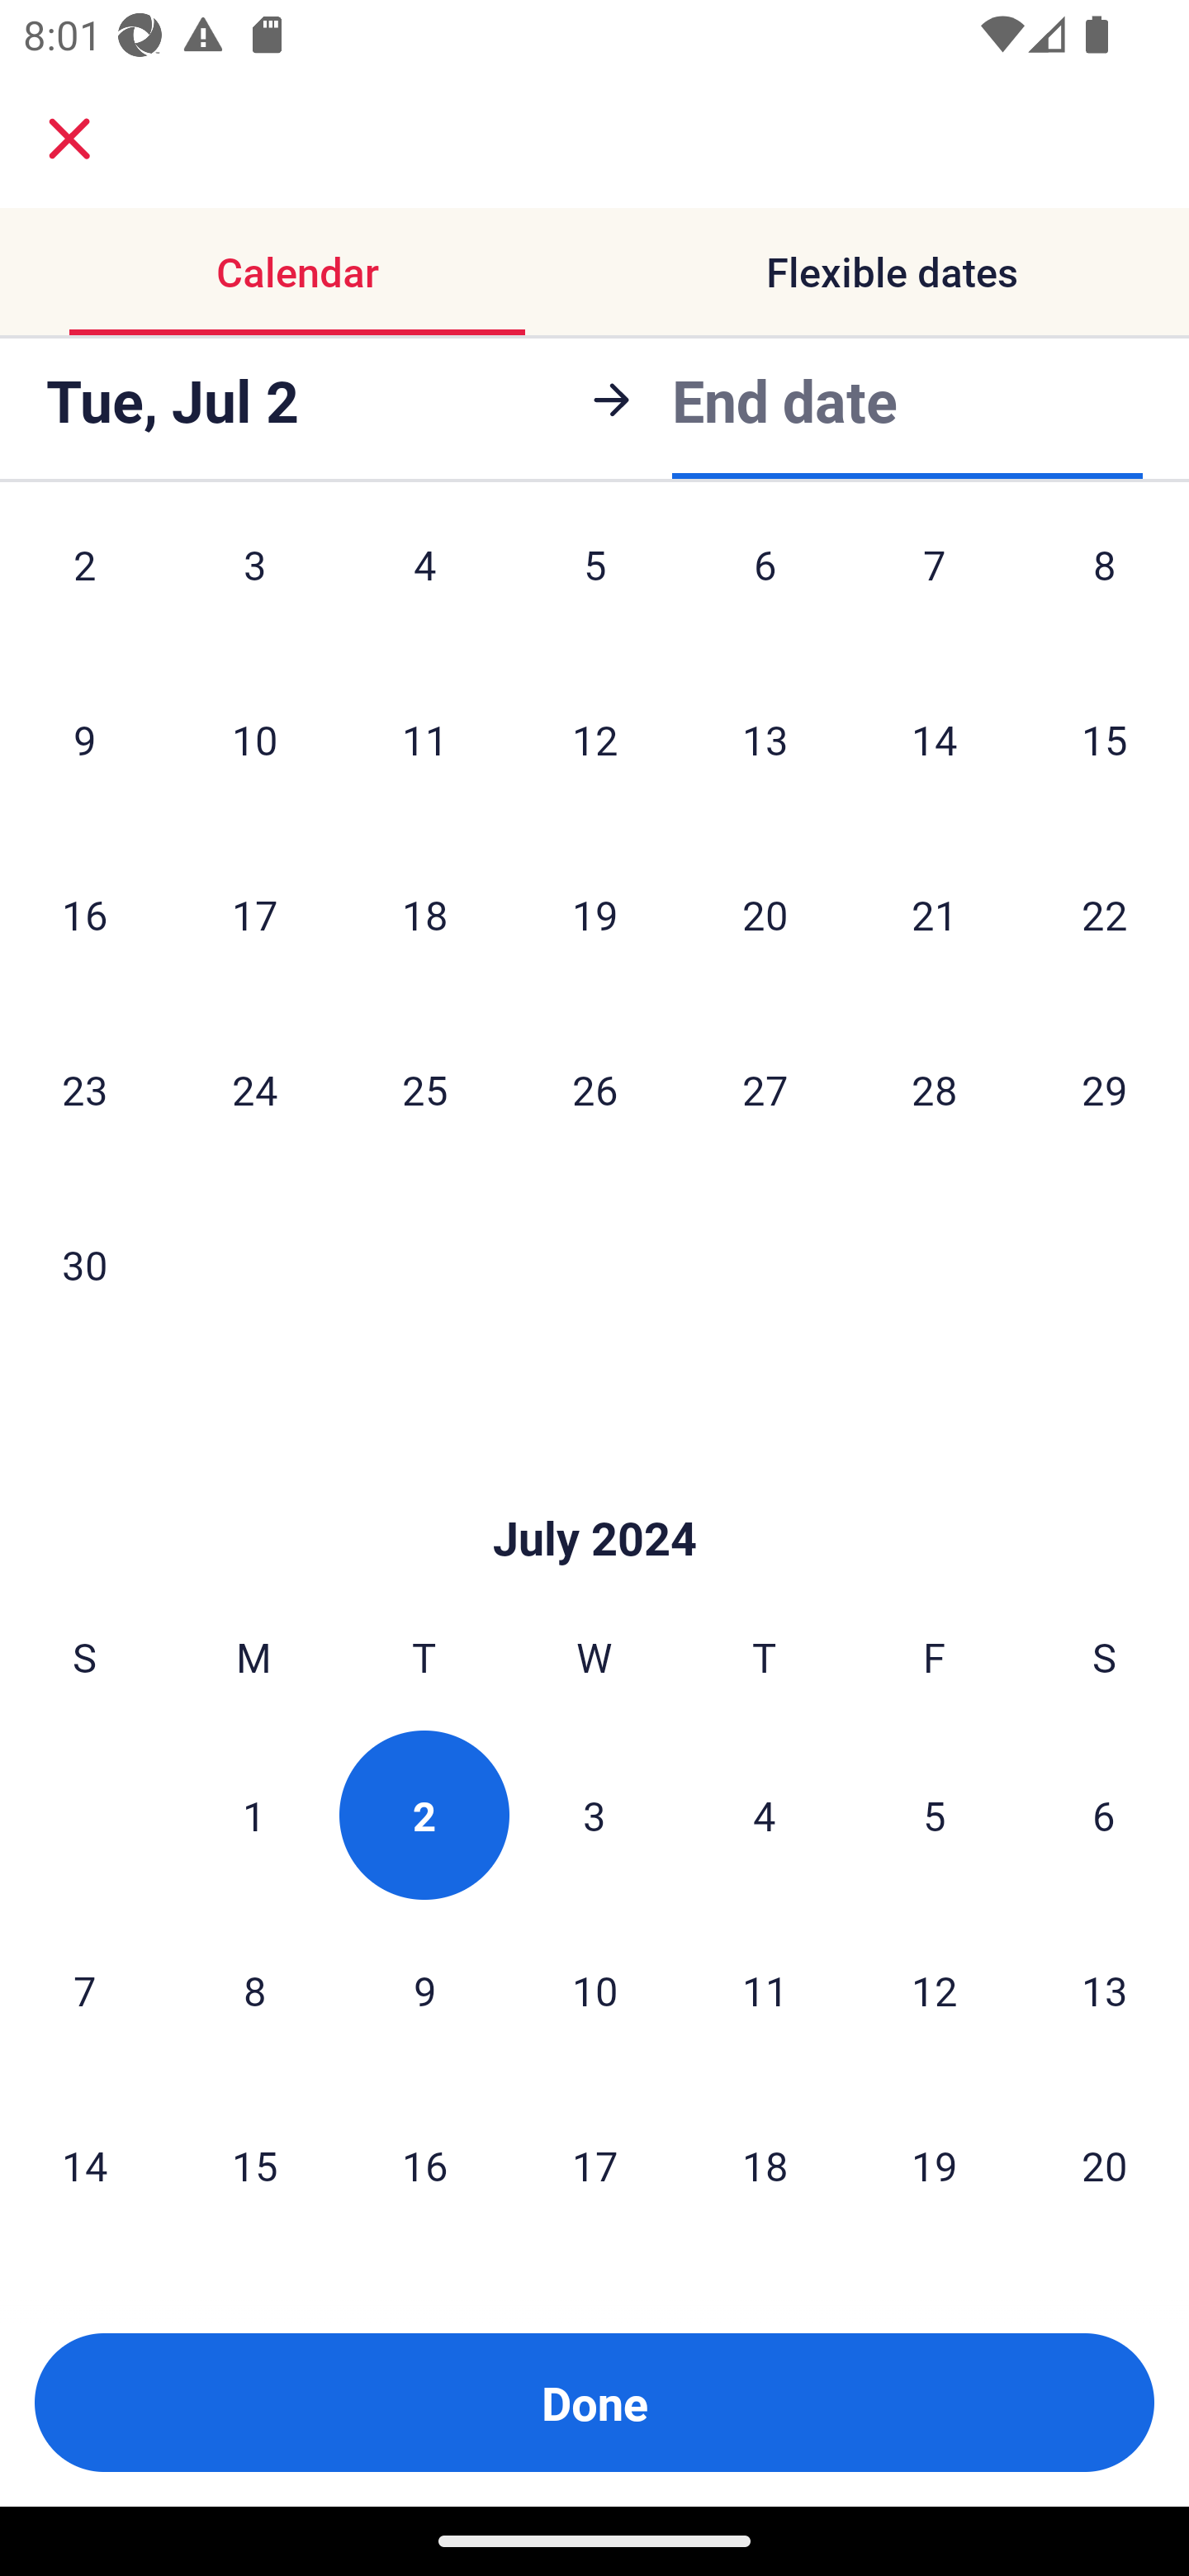  Describe the element at coordinates (594, 739) in the screenshot. I see `12 Wednesday, June 12, 2024` at that location.